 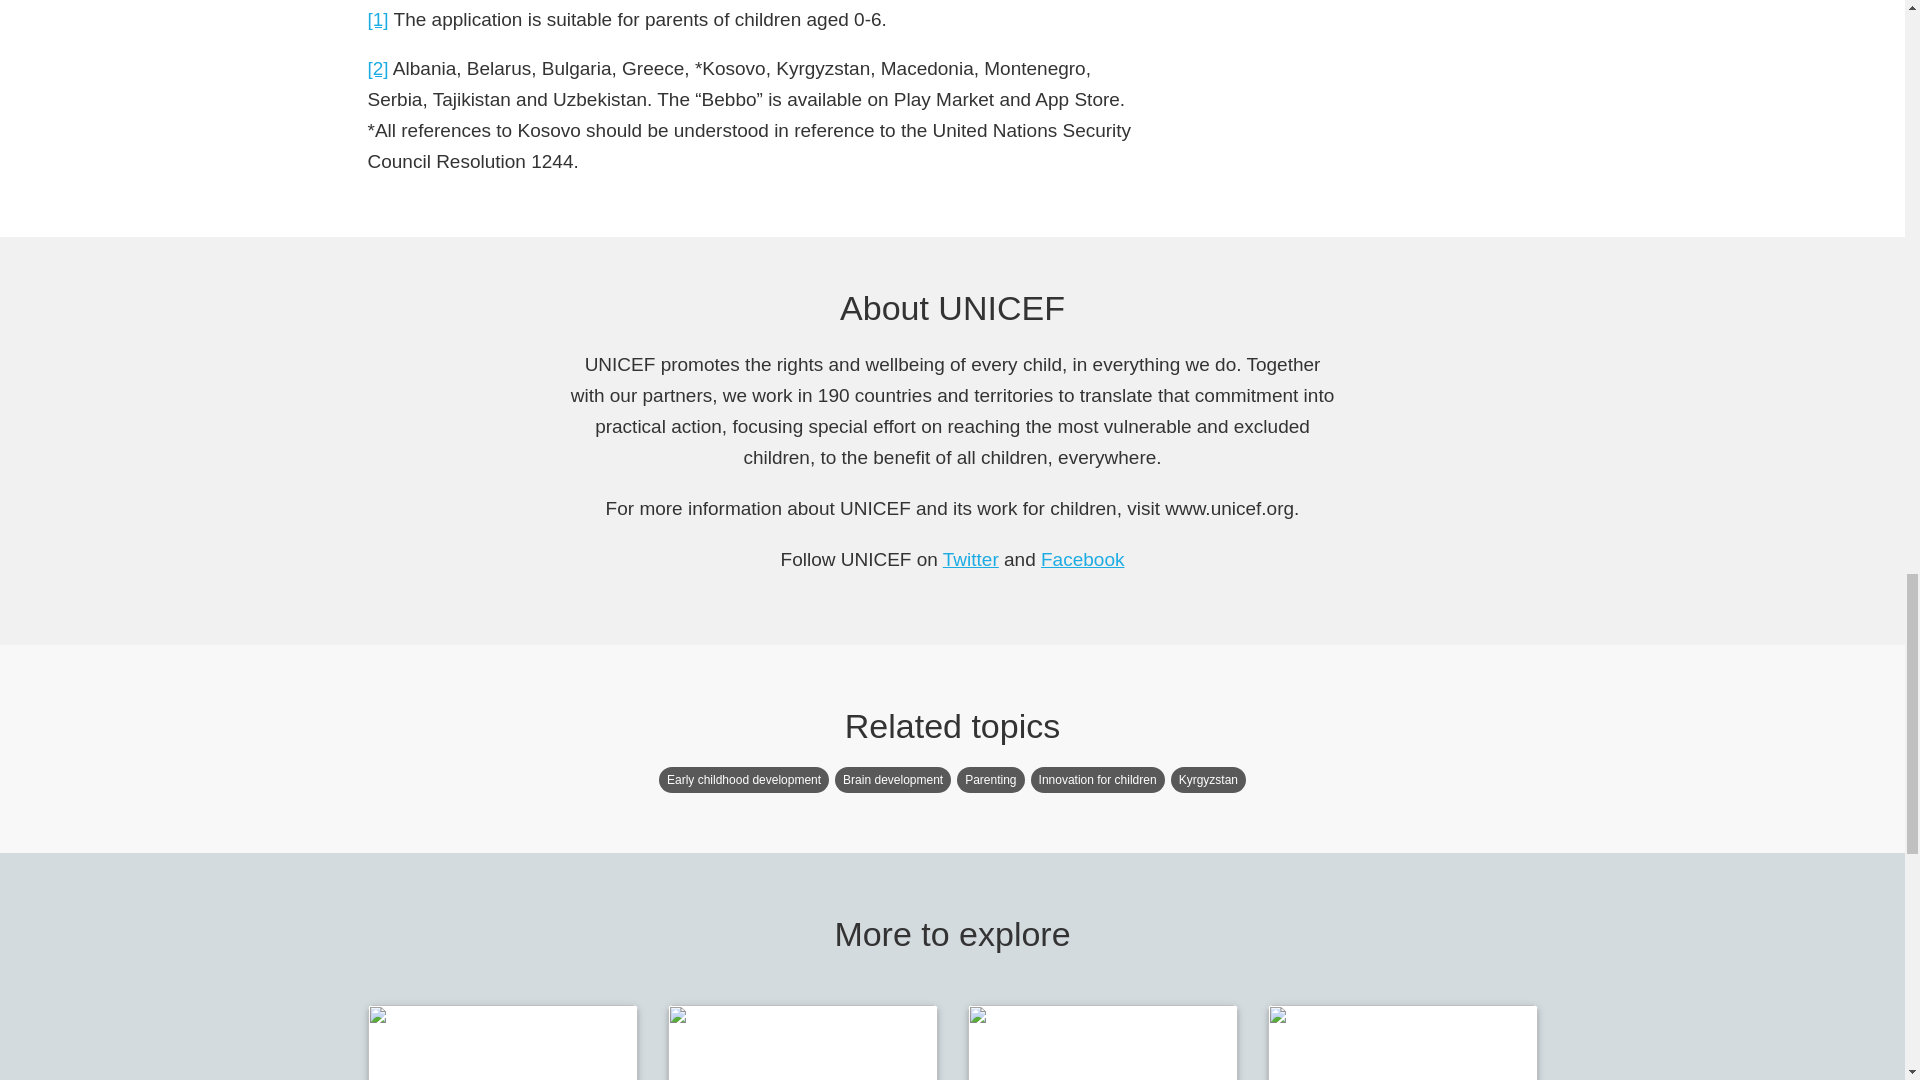 I want to click on Parenting, so click(x=990, y=779).